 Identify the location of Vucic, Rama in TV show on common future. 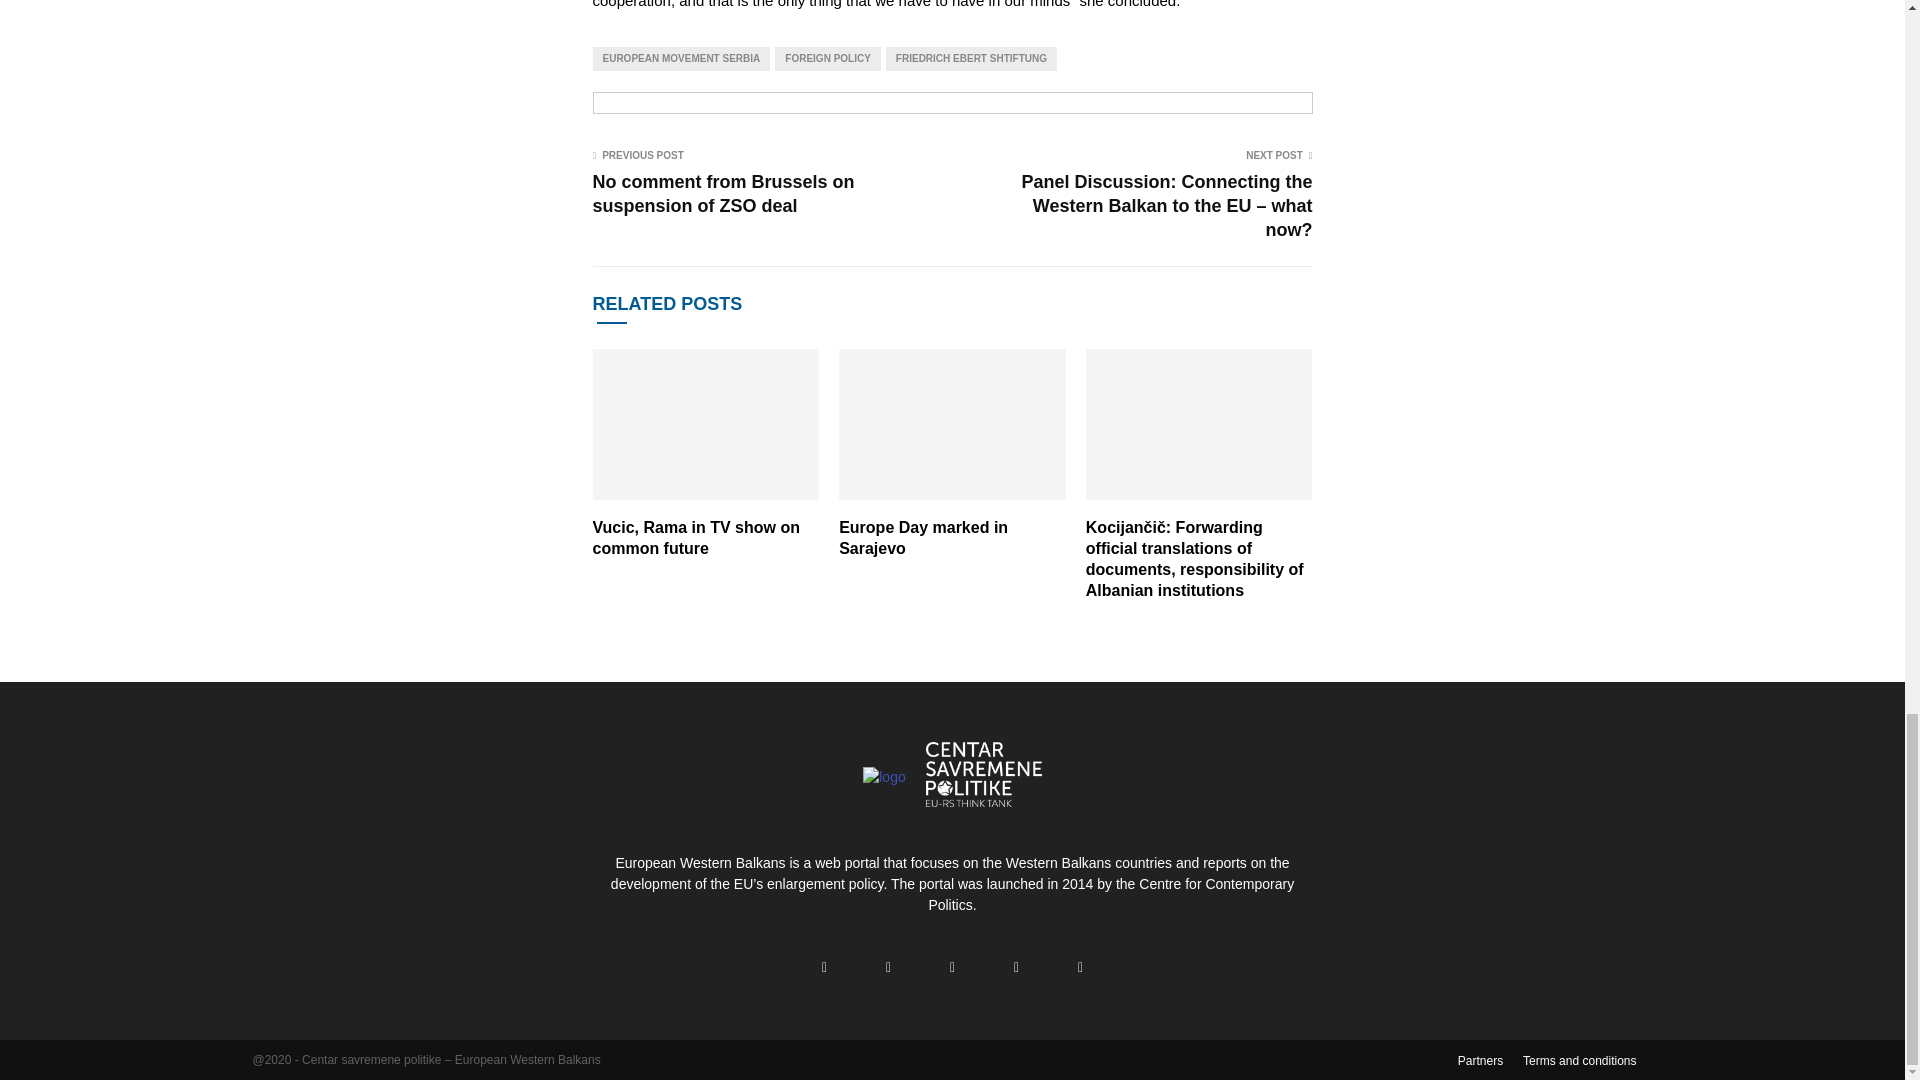
(694, 538).